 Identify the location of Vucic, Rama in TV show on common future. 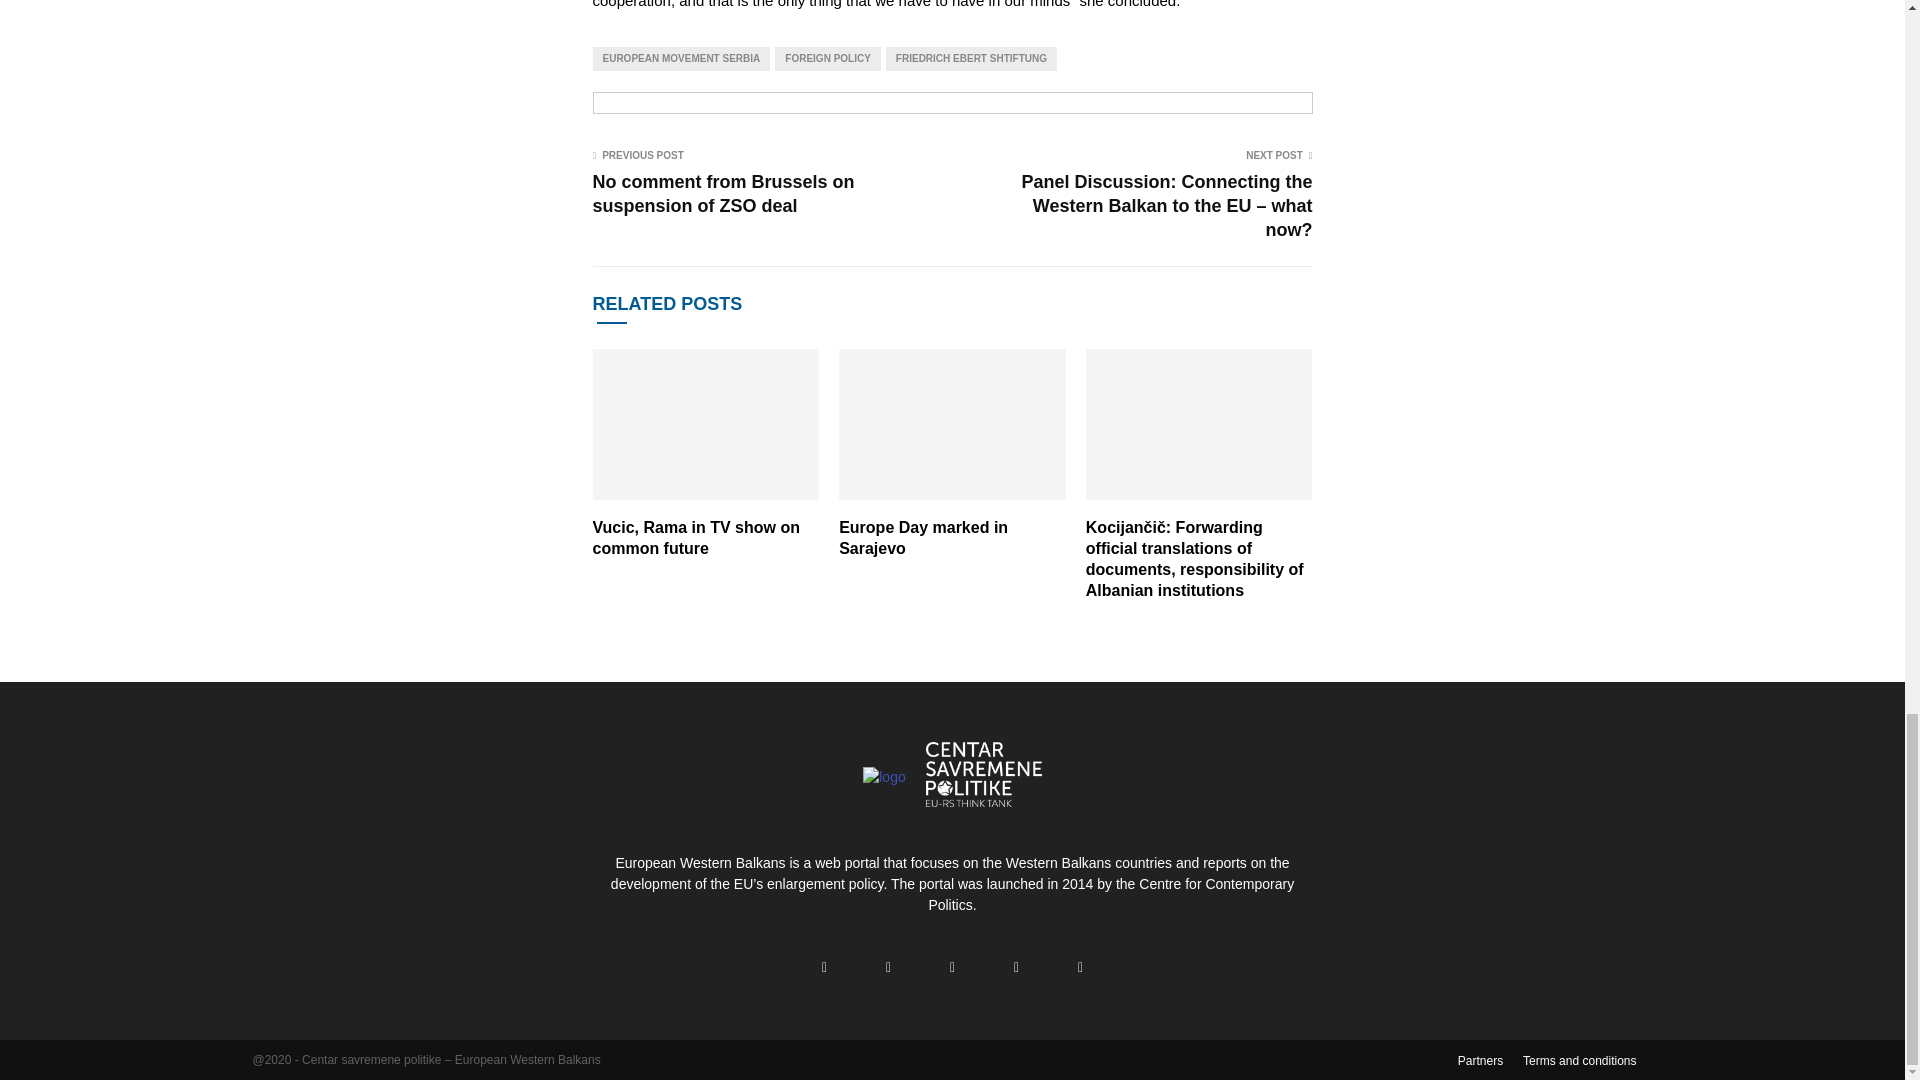
(694, 538).